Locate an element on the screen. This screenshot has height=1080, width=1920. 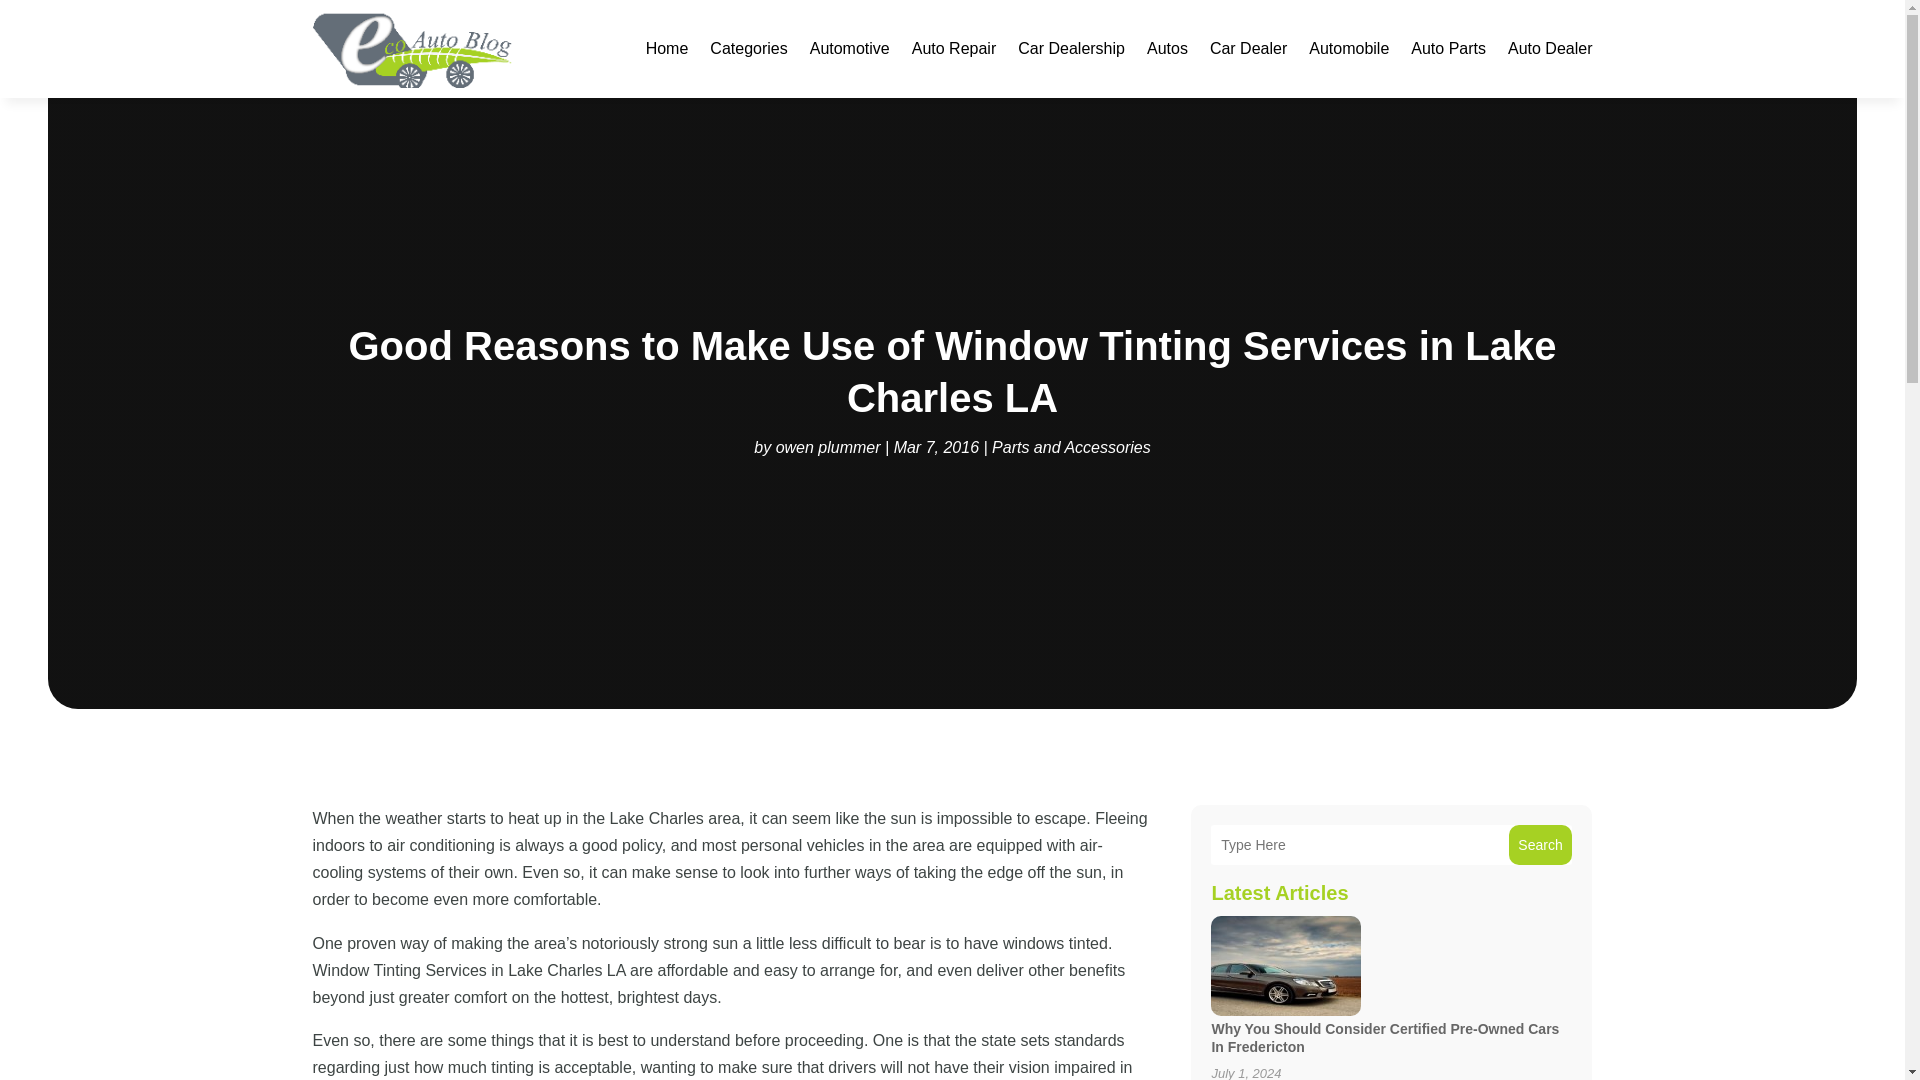
Posts by owen plummer is located at coordinates (828, 446).